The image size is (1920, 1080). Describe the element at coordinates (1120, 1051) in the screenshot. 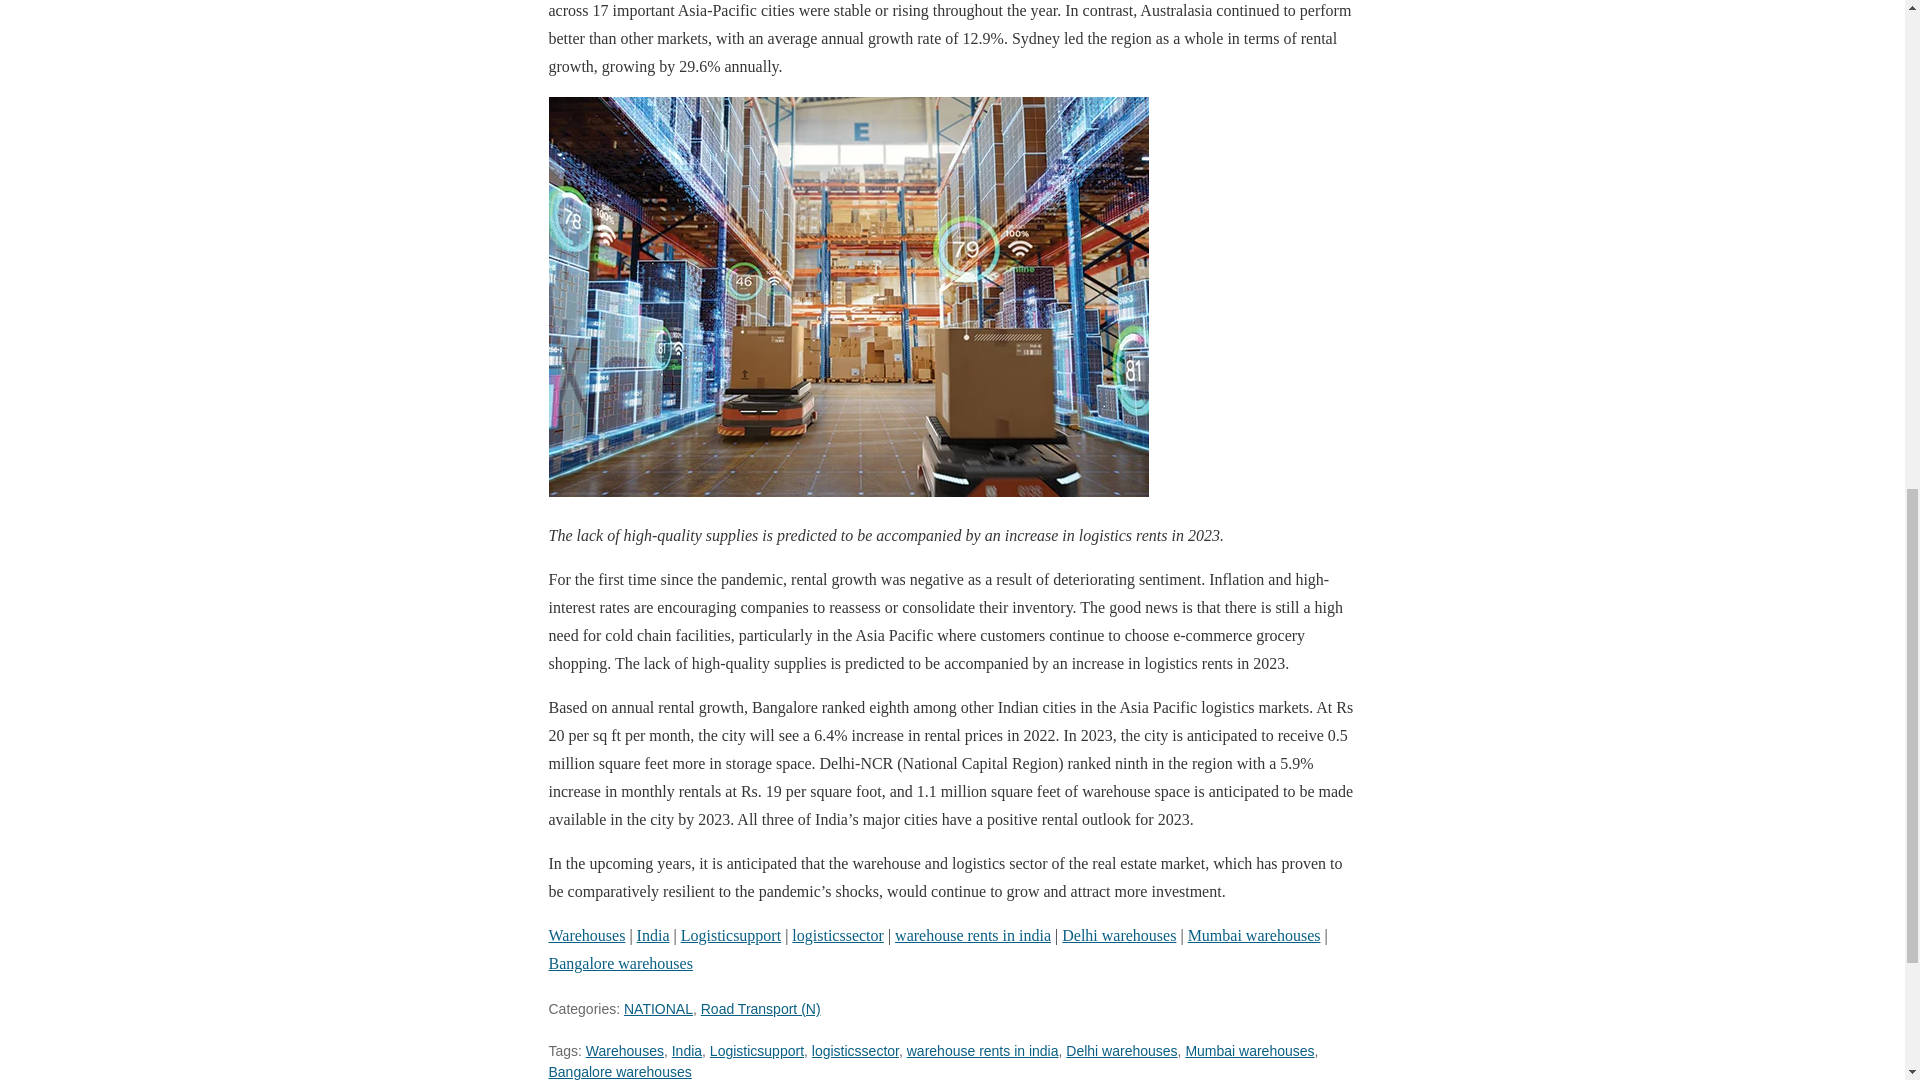

I see `Delhi warehouses` at that location.